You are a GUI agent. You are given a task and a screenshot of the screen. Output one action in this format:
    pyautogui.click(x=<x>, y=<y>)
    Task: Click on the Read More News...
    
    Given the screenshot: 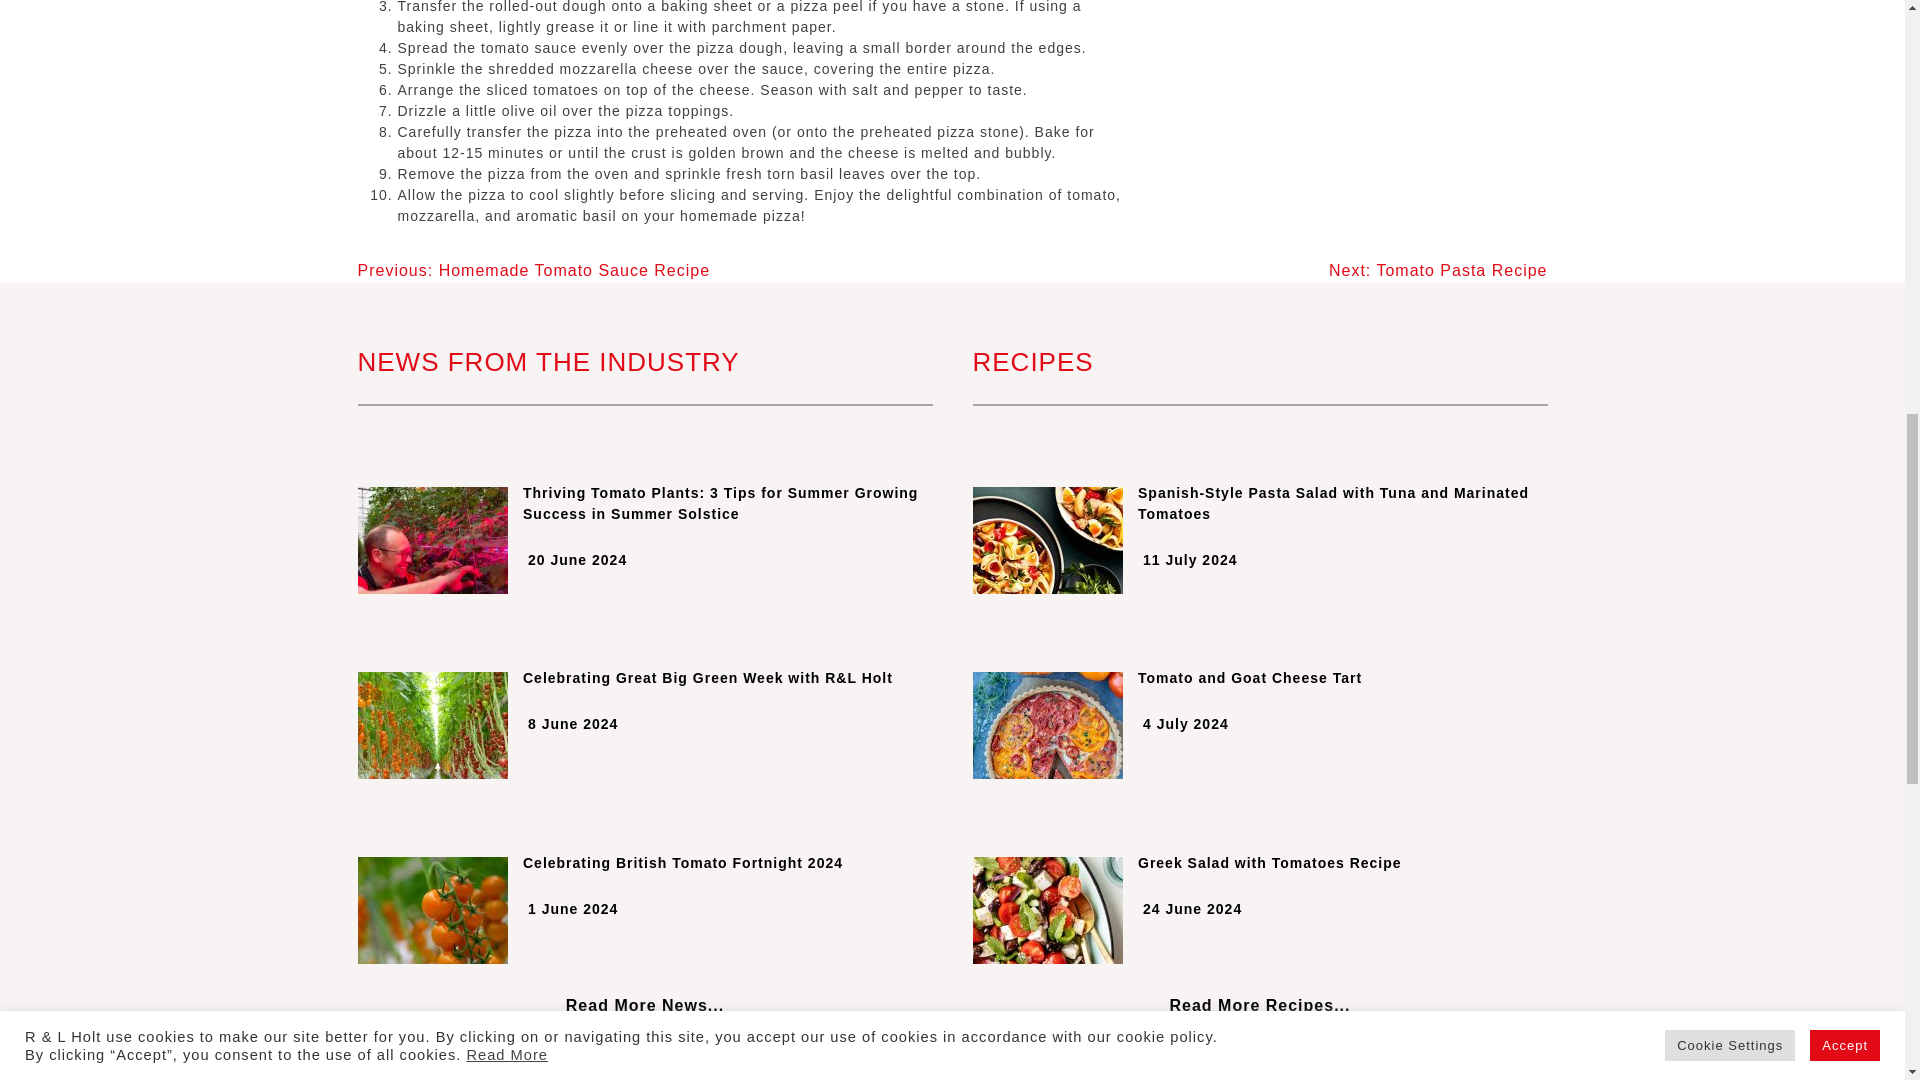 What is the action you would take?
    pyautogui.click(x=644, y=1005)
    